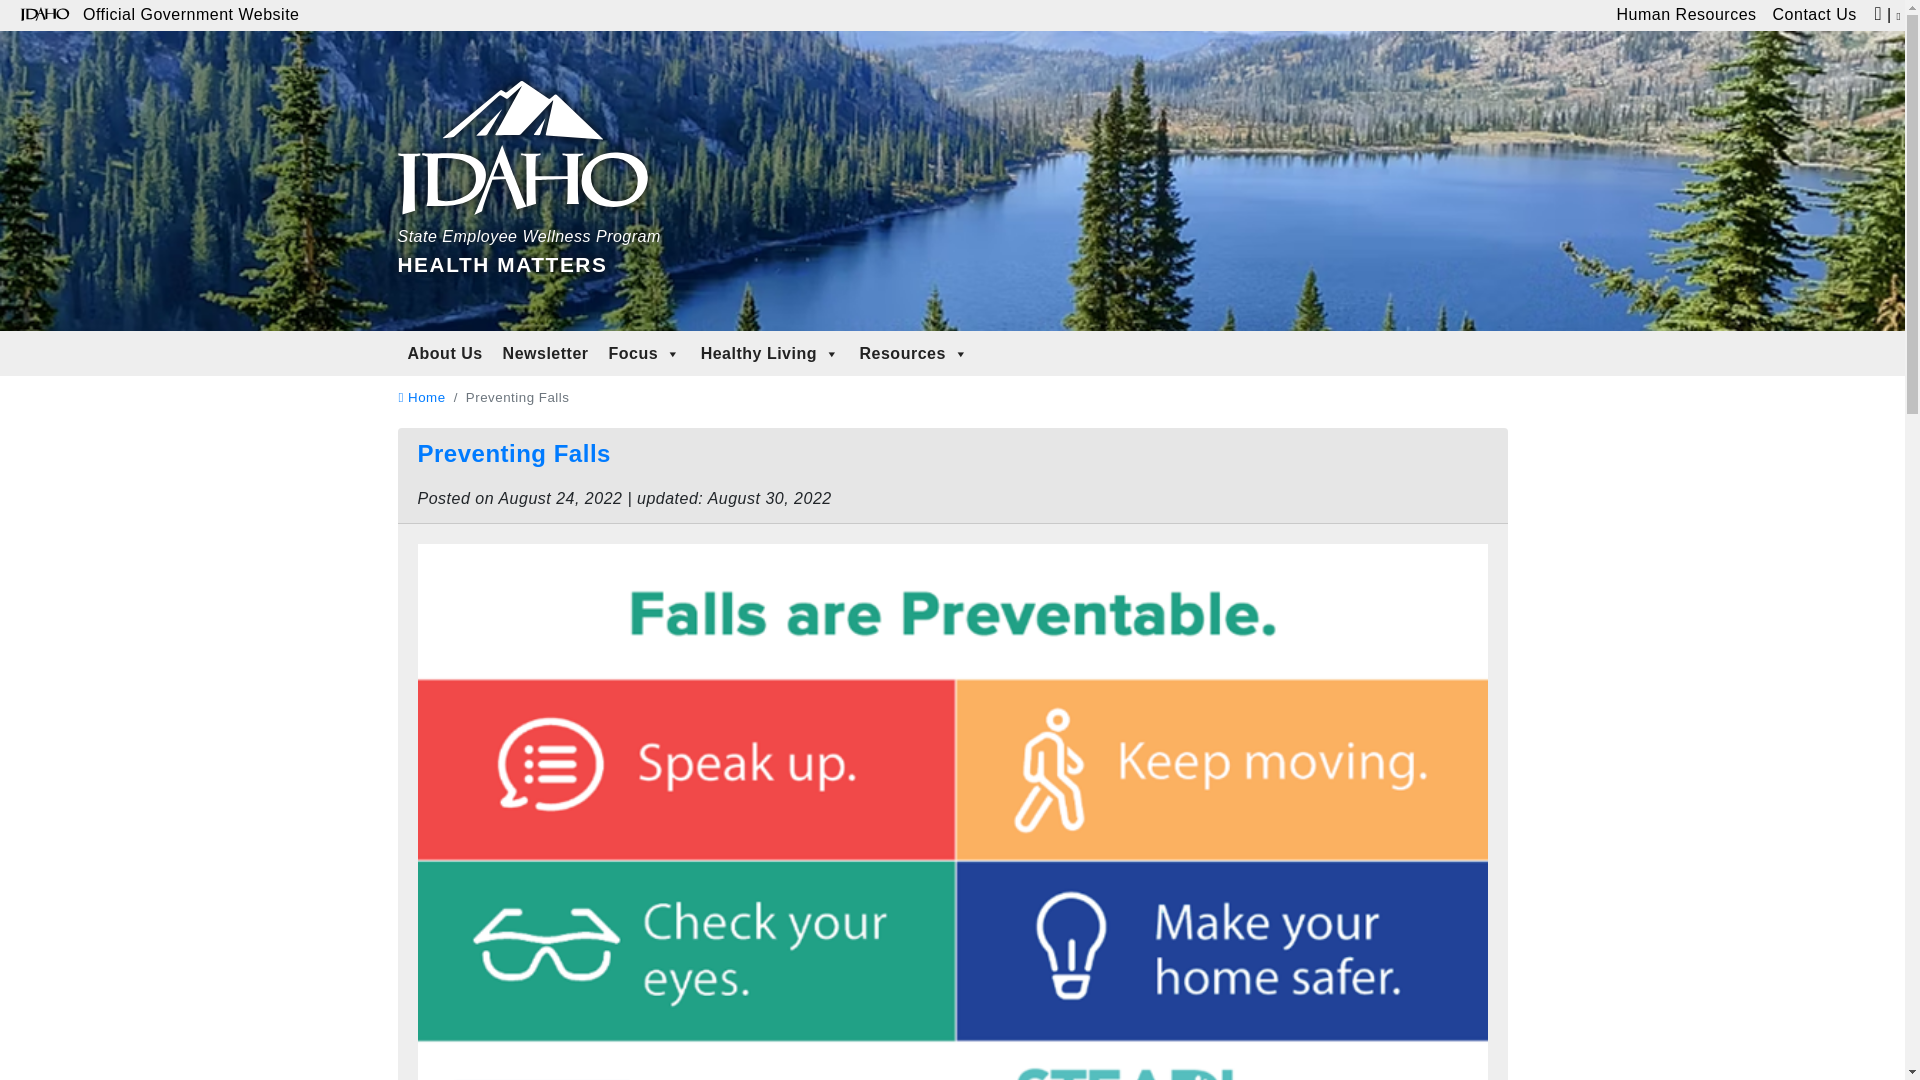  What do you see at coordinates (445, 353) in the screenshot?
I see `About Us` at bounding box center [445, 353].